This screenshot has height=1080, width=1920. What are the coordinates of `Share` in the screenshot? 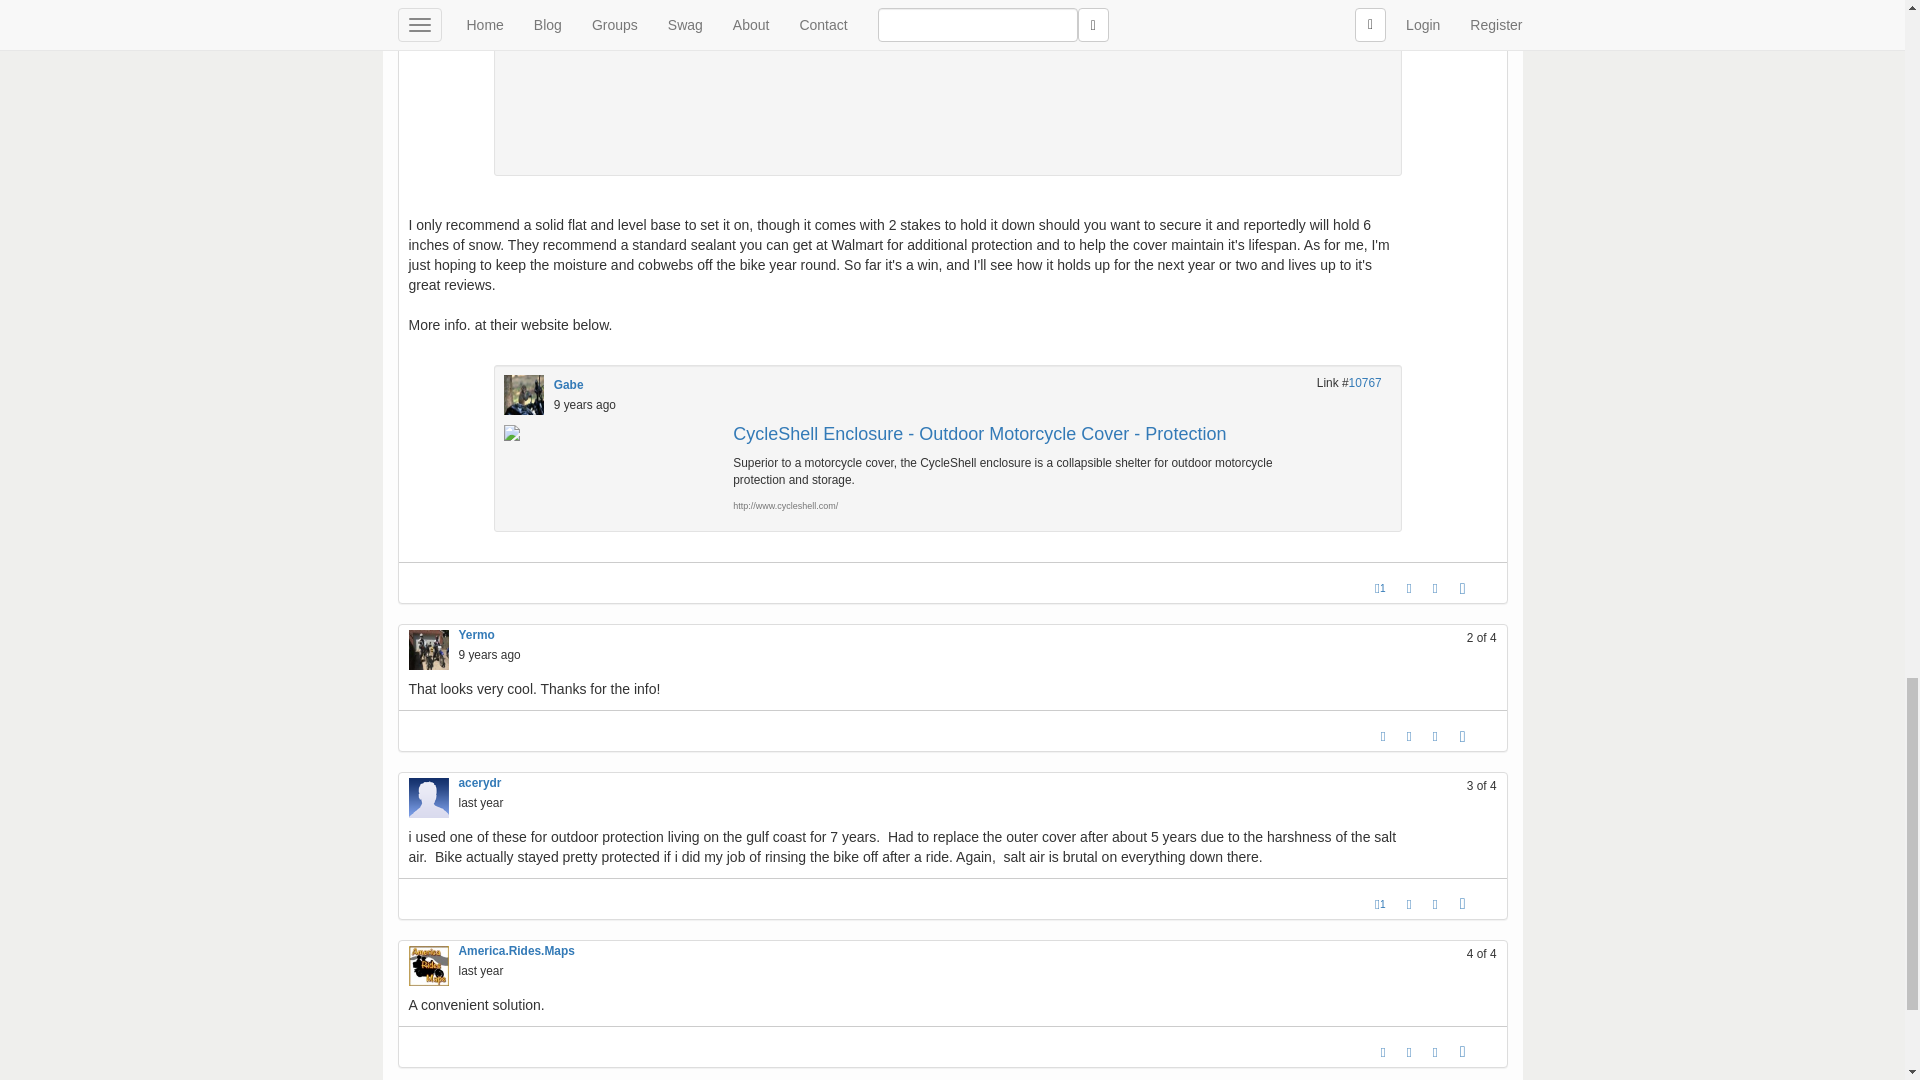 It's located at (1462, 1052).